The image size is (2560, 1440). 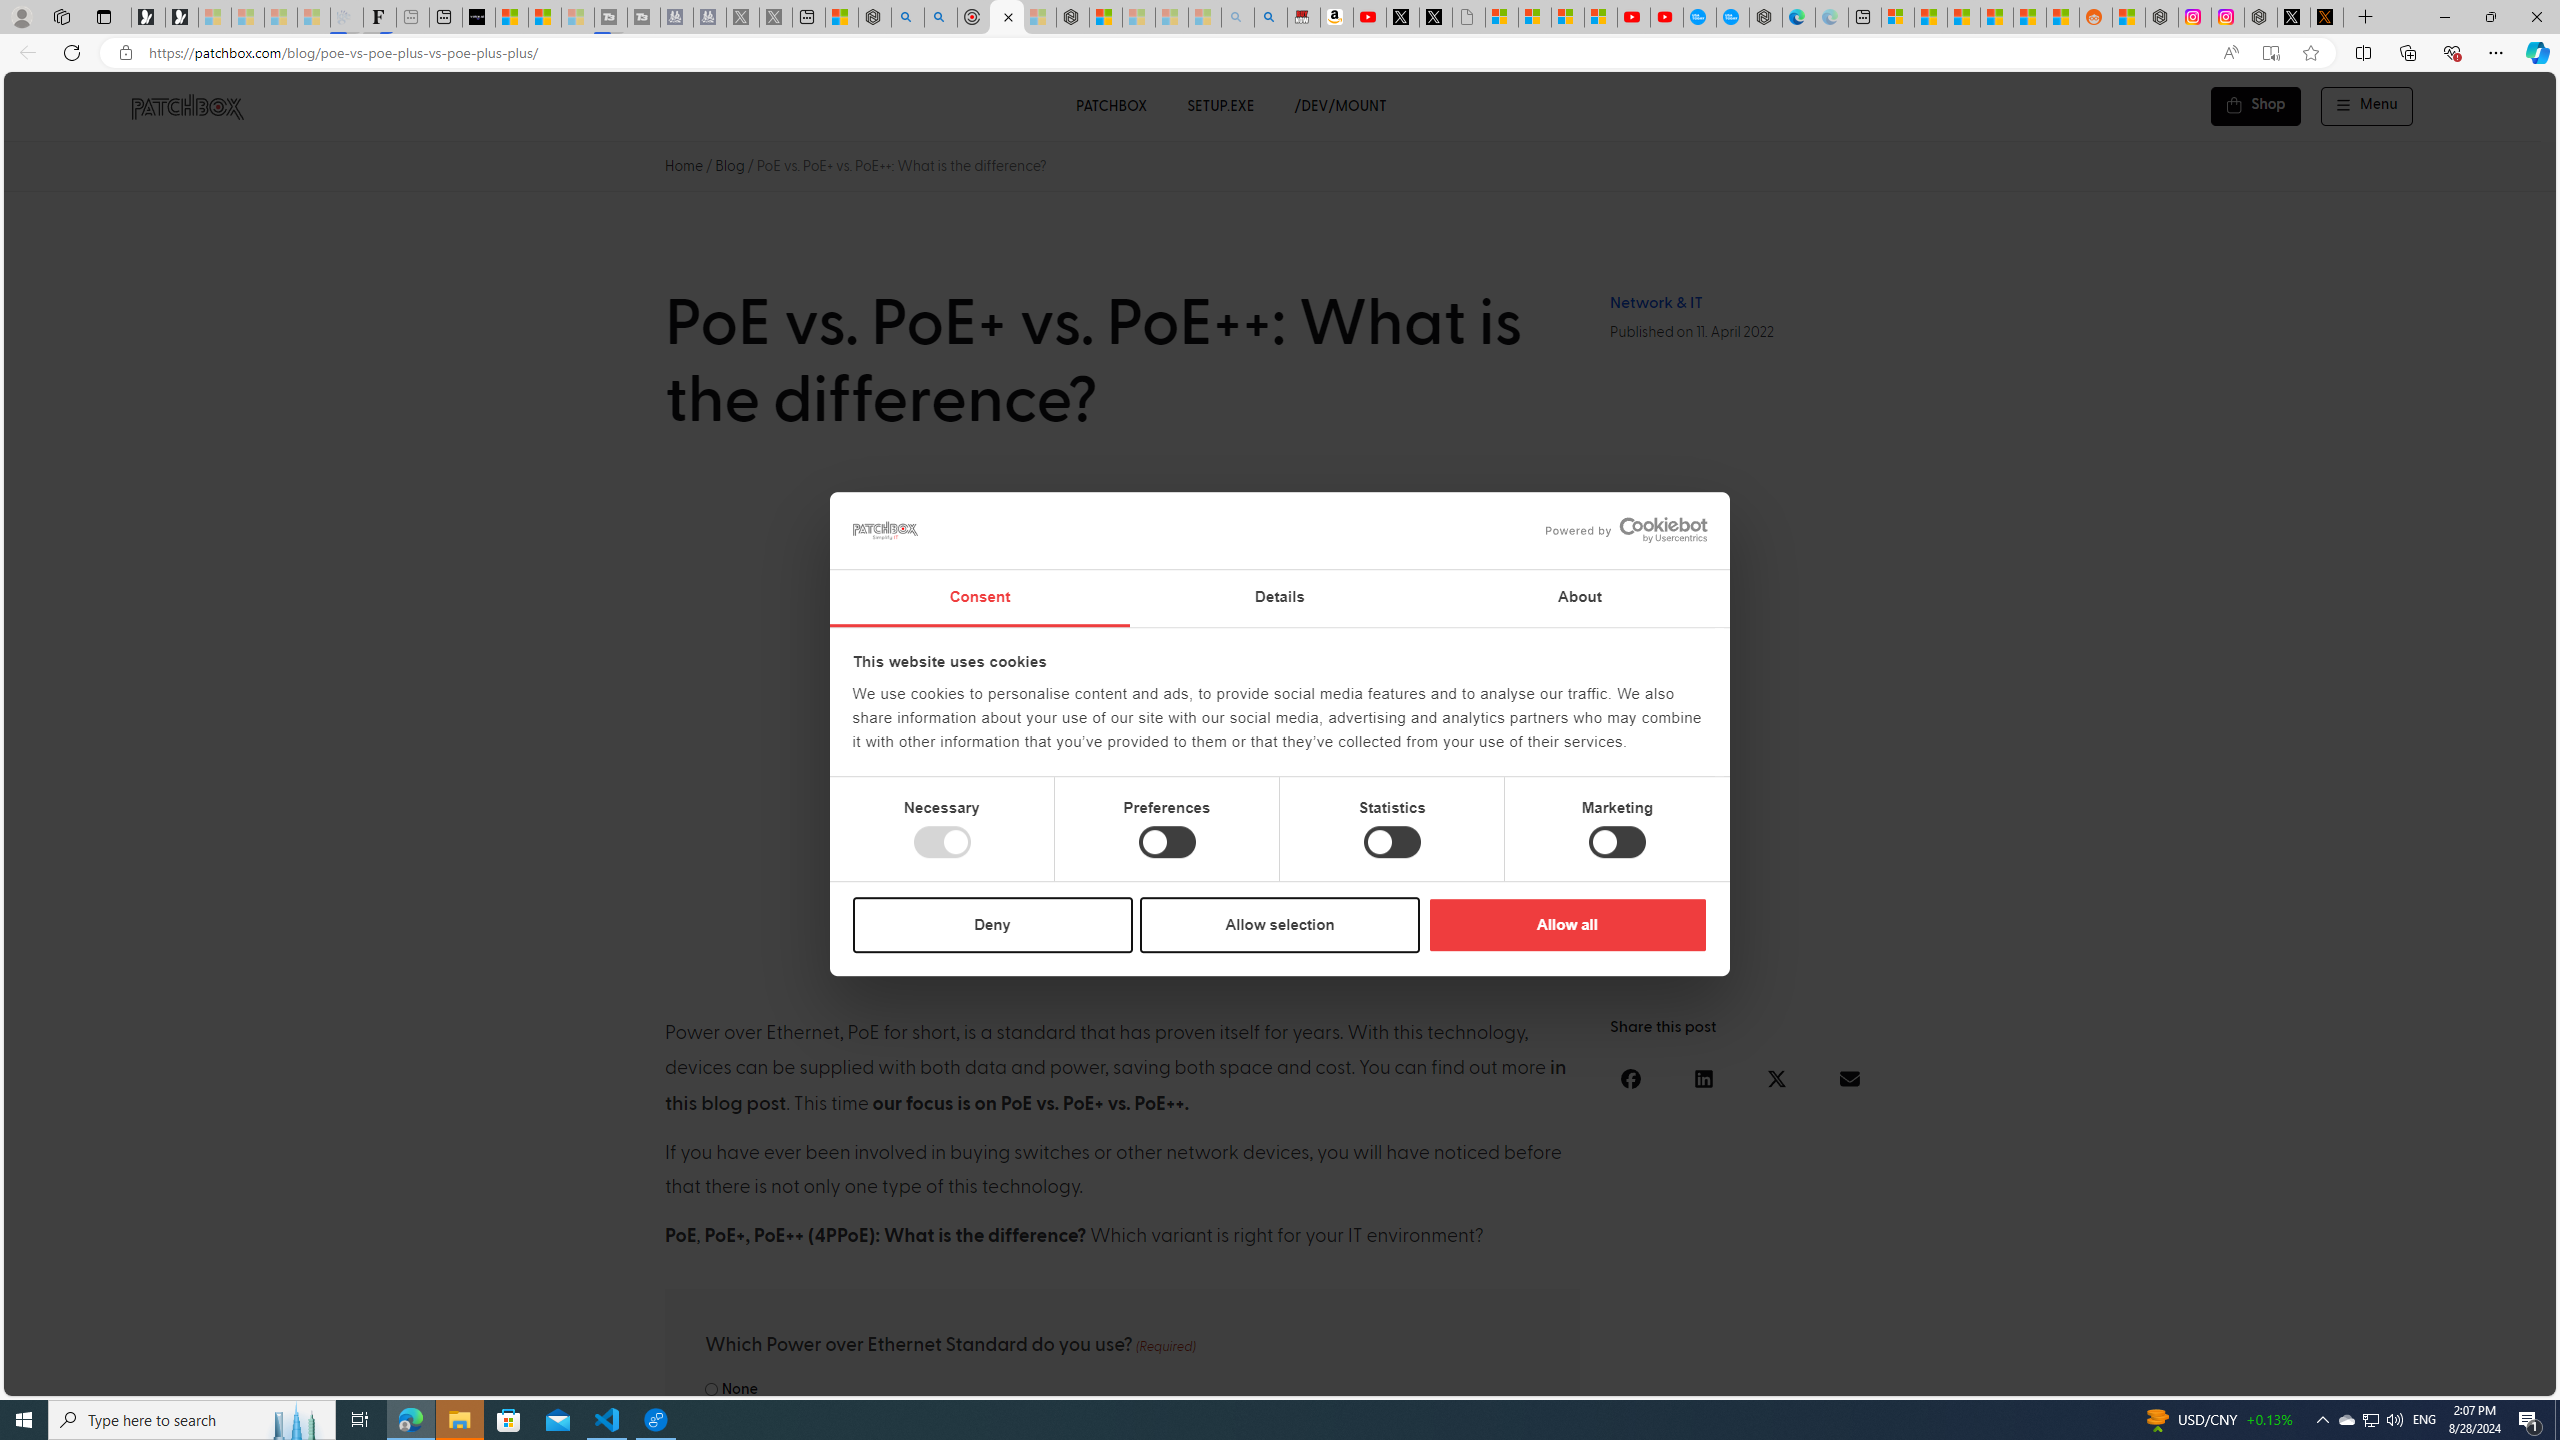 I want to click on Language switcher : Portuguese, so click(x=2465, y=1377).